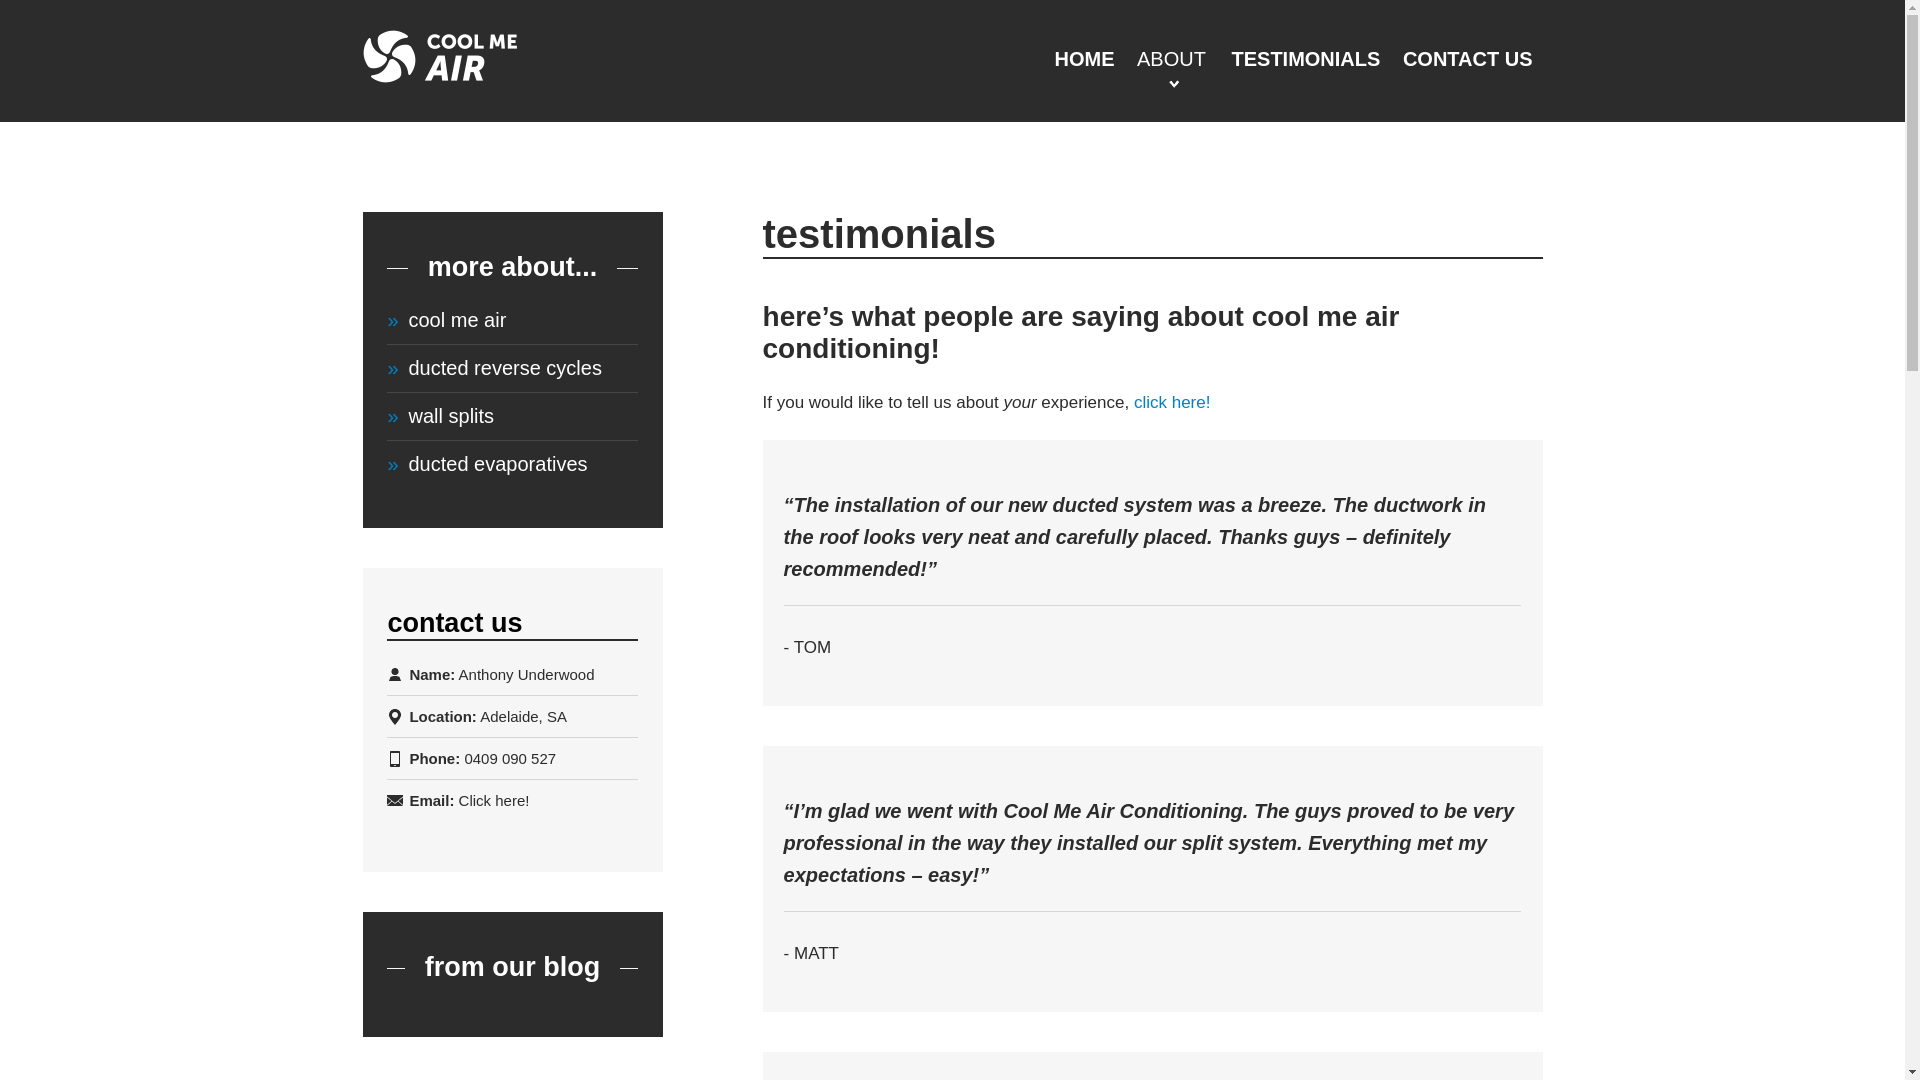  I want to click on CONTACT US, so click(1468, 62).